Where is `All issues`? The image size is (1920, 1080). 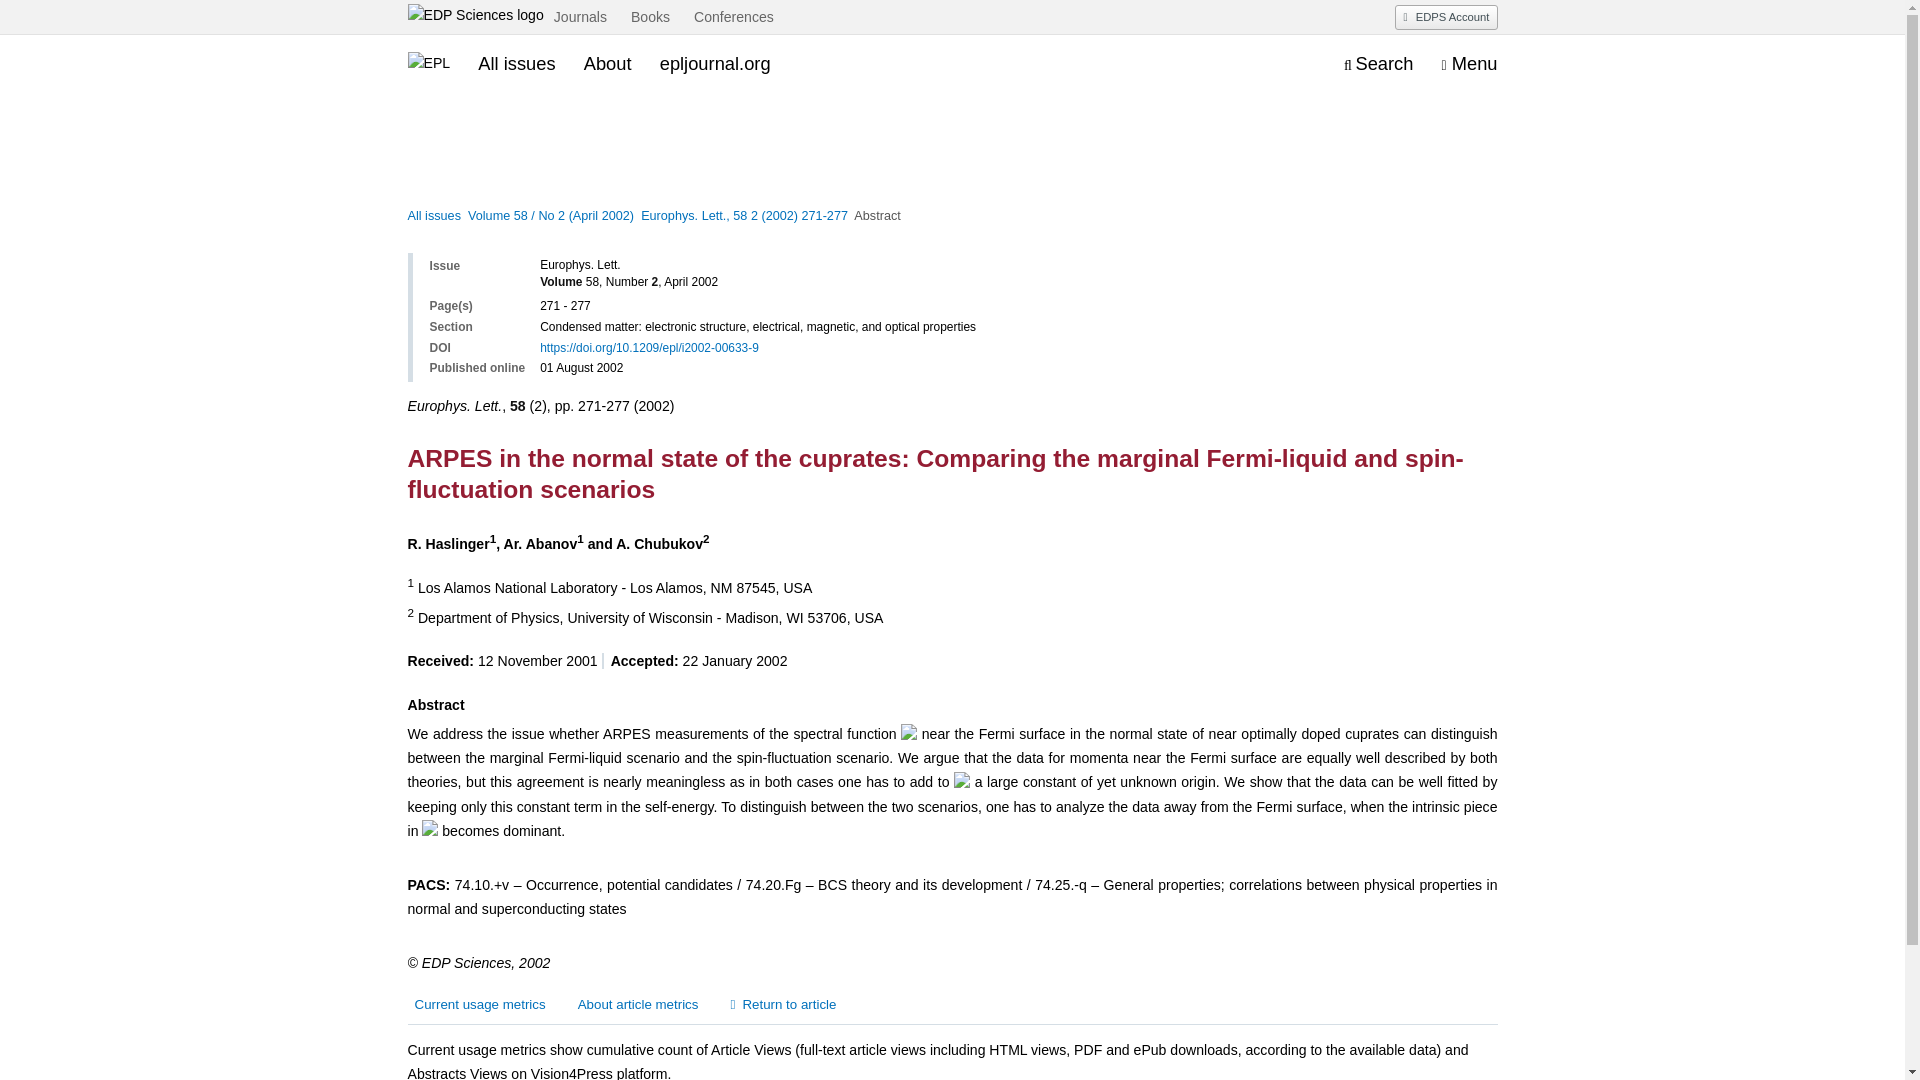
All issues is located at coordinates (434, 216).